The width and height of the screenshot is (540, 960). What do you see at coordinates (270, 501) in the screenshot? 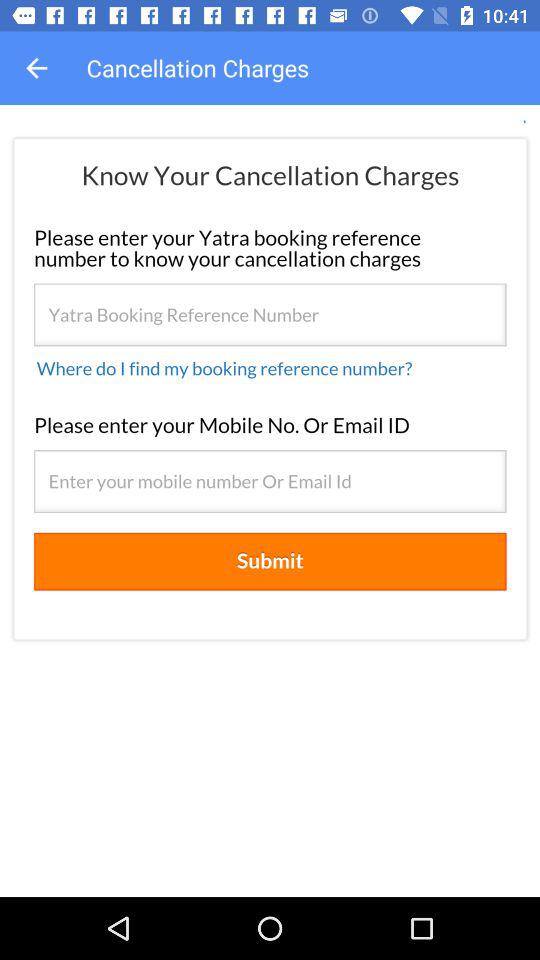
I see `submit your information` at bounding box center [270, 501].